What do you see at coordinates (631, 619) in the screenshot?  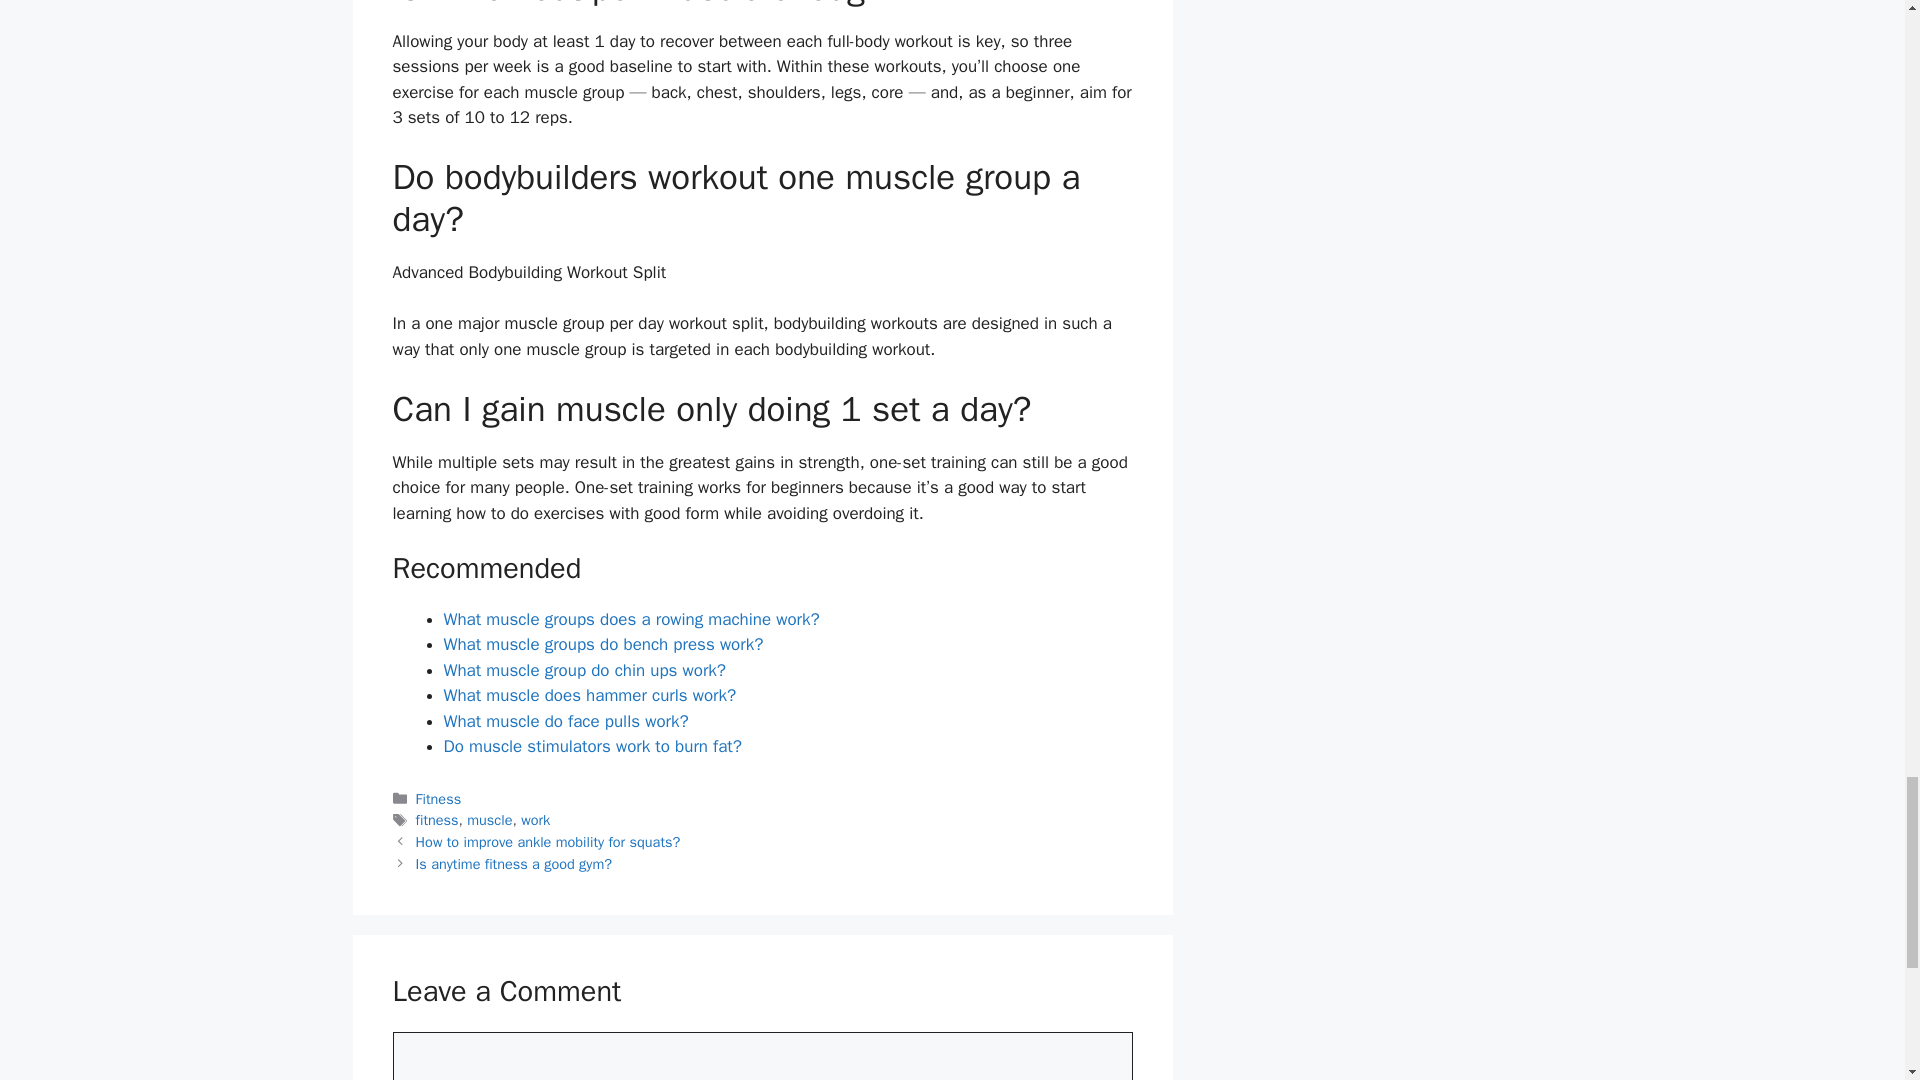 I see `What muscle groups does a rowing machine work?` at bounding box center [631, 619].